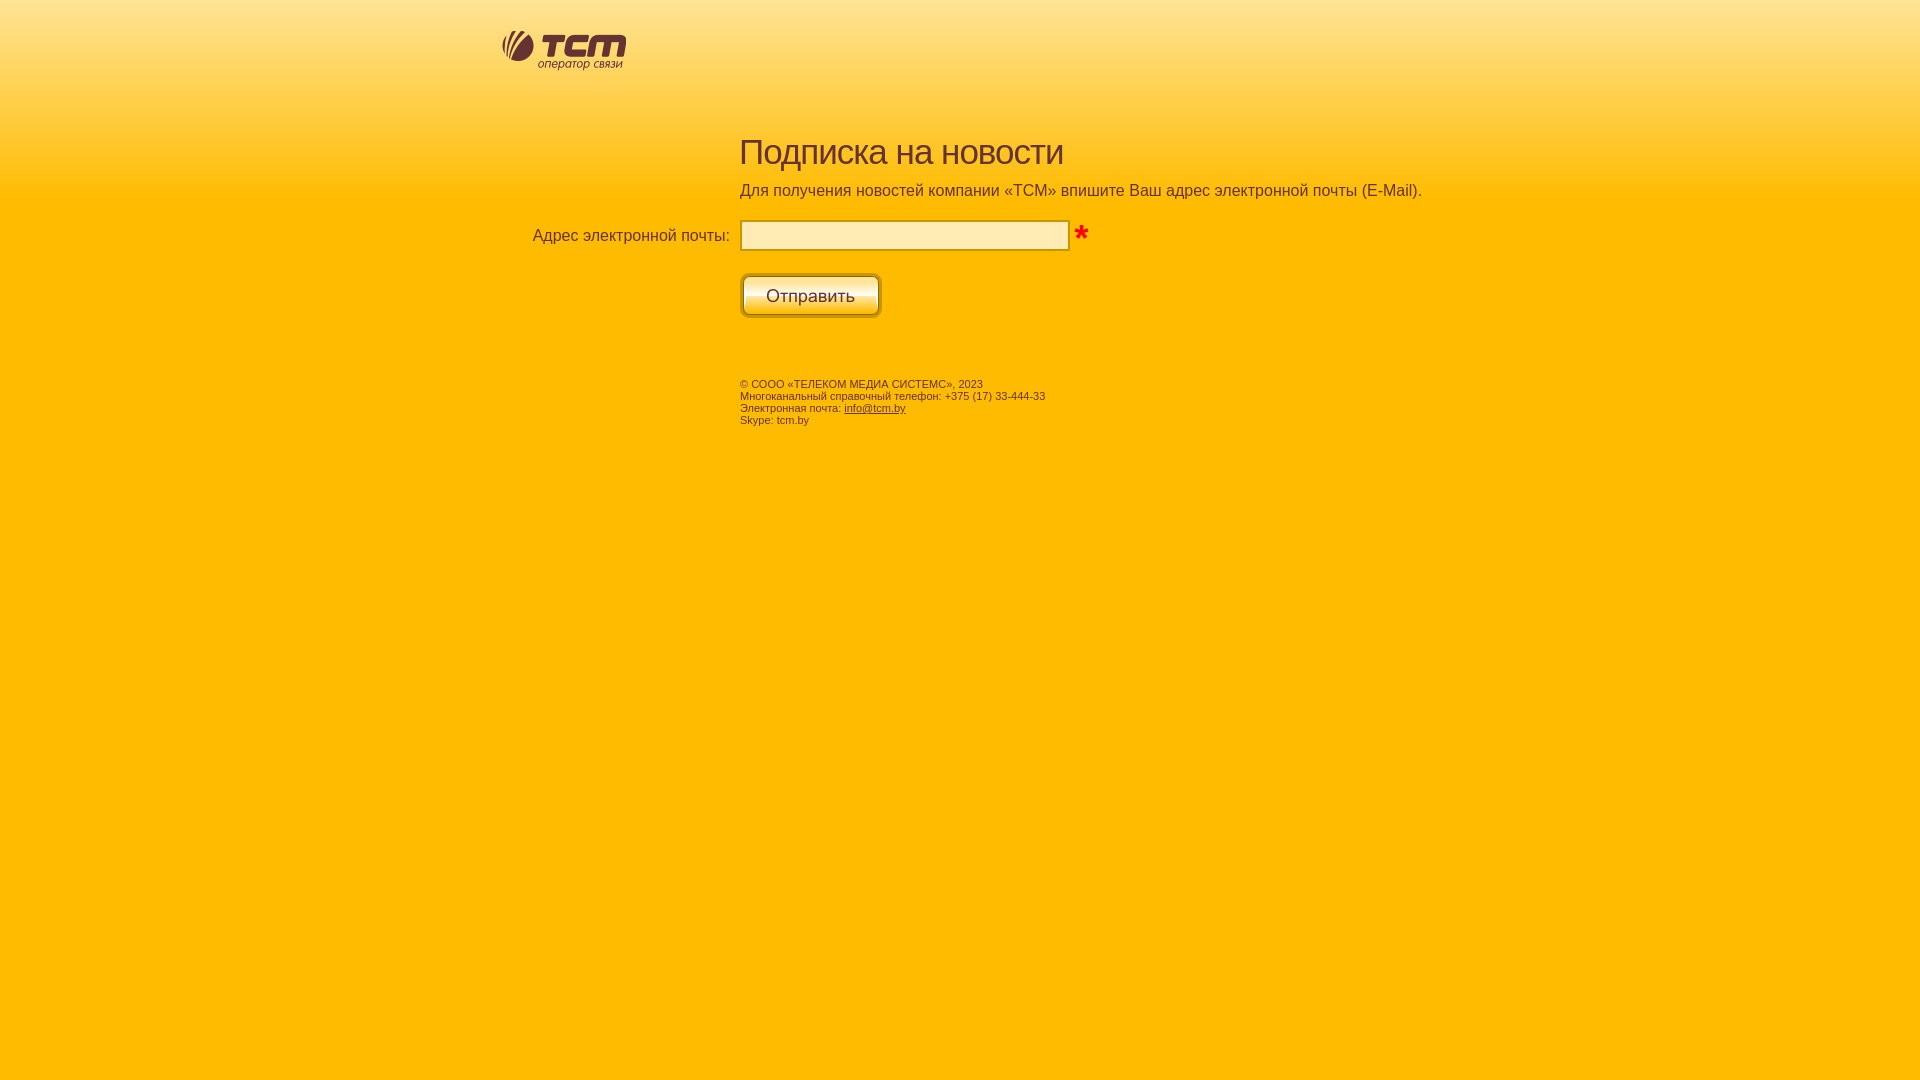 This screenshot has width=1920, height=1080. What do you see at coordinates (874, 408) in the screenshot?
I see `info@tcm.by` at bounding box center [874, 408].